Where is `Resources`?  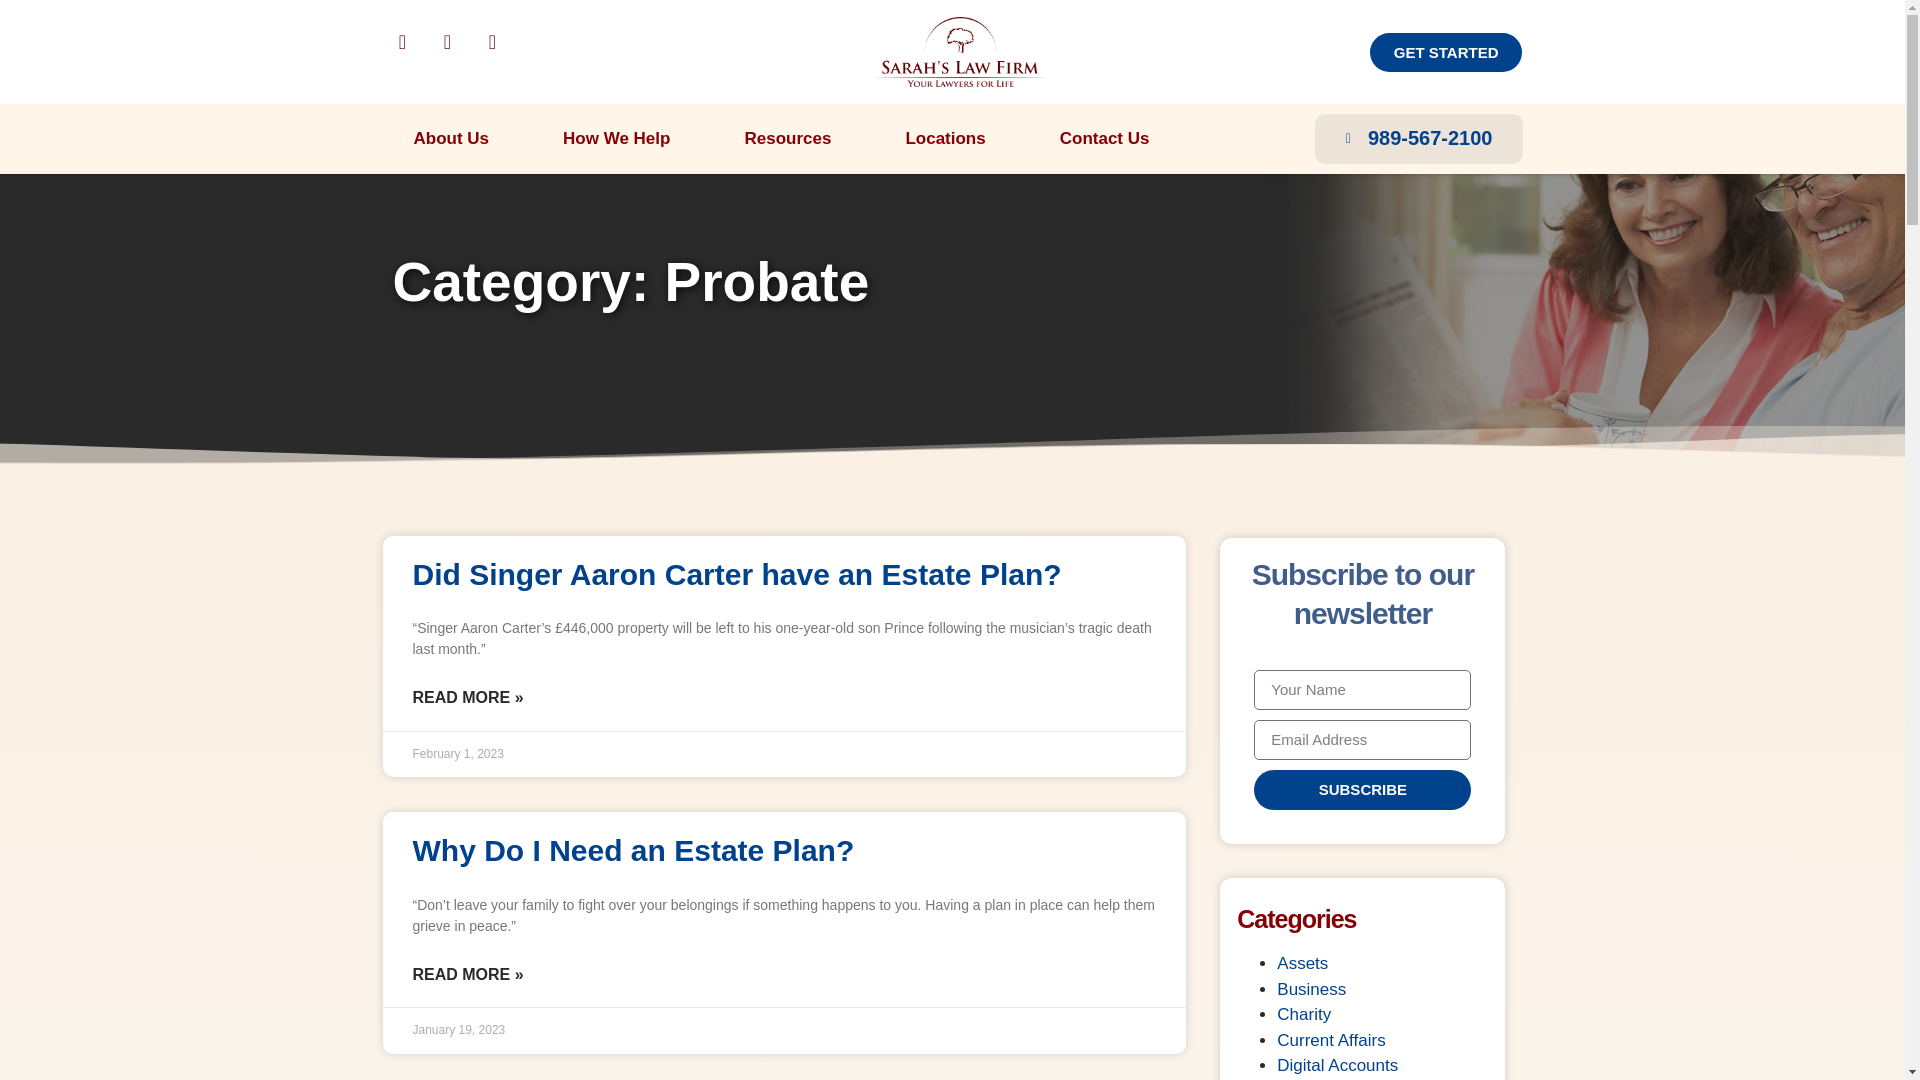
Resources is located at coordinates (787, 138).